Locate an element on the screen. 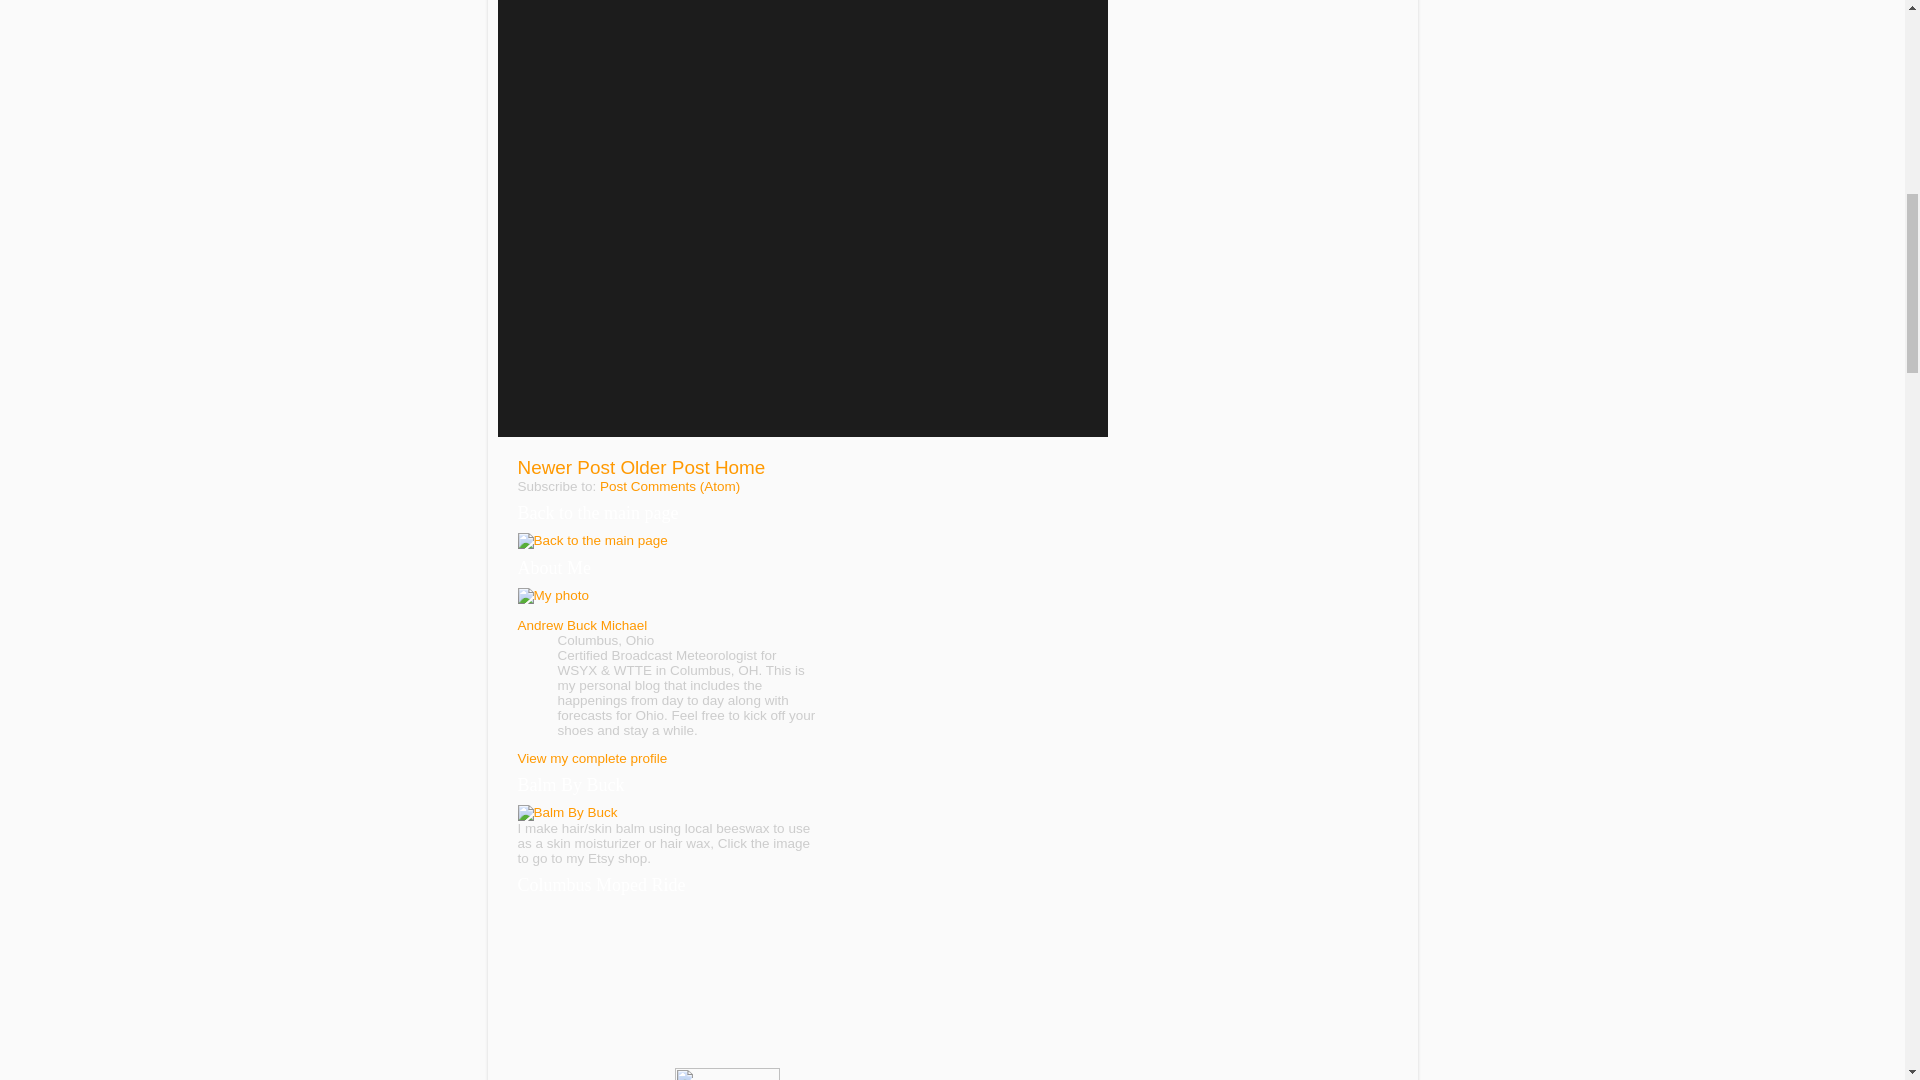 This screenshot has height=1080, width=1920. View my complete profile is located at coordinates (593, 758).